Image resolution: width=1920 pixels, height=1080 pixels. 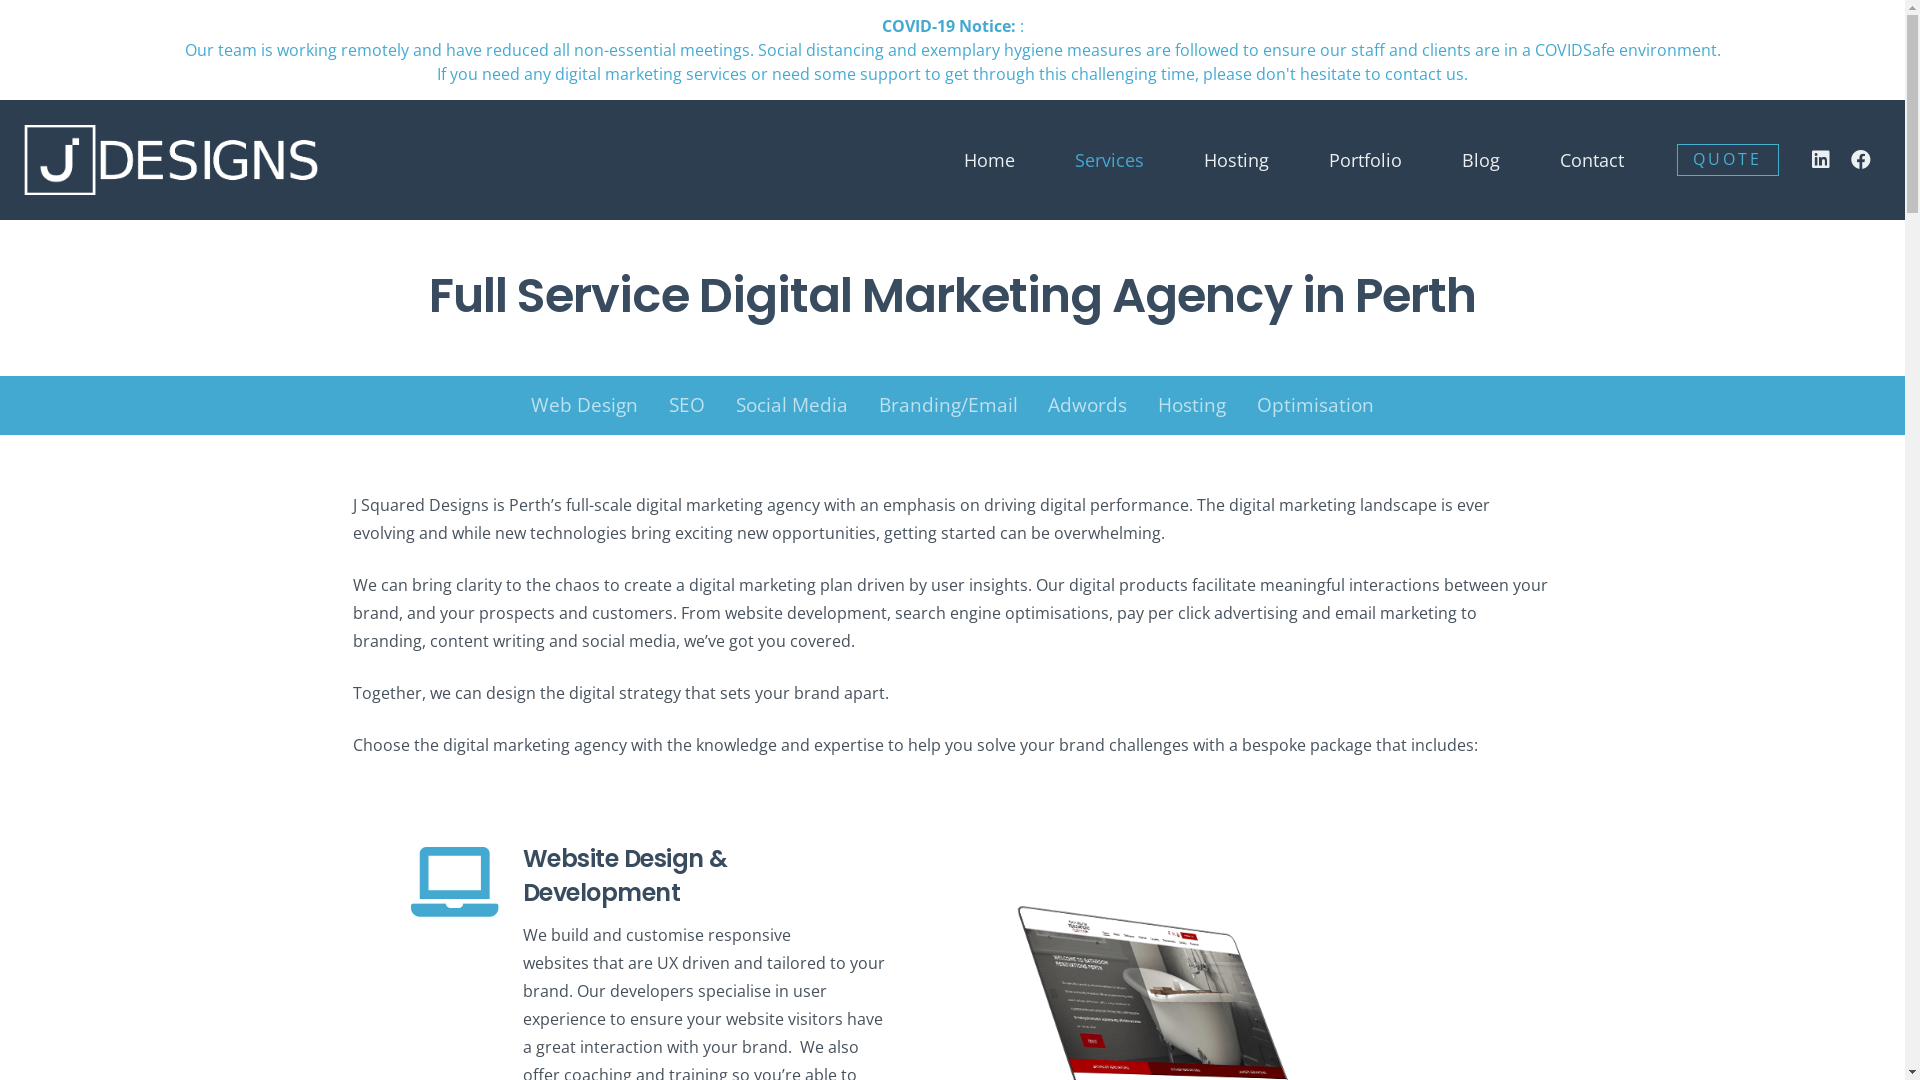 What do you see at coordinates (1728, 160) in the screenshot?
I see `QUOTE` at bounding box center [1728, 160].